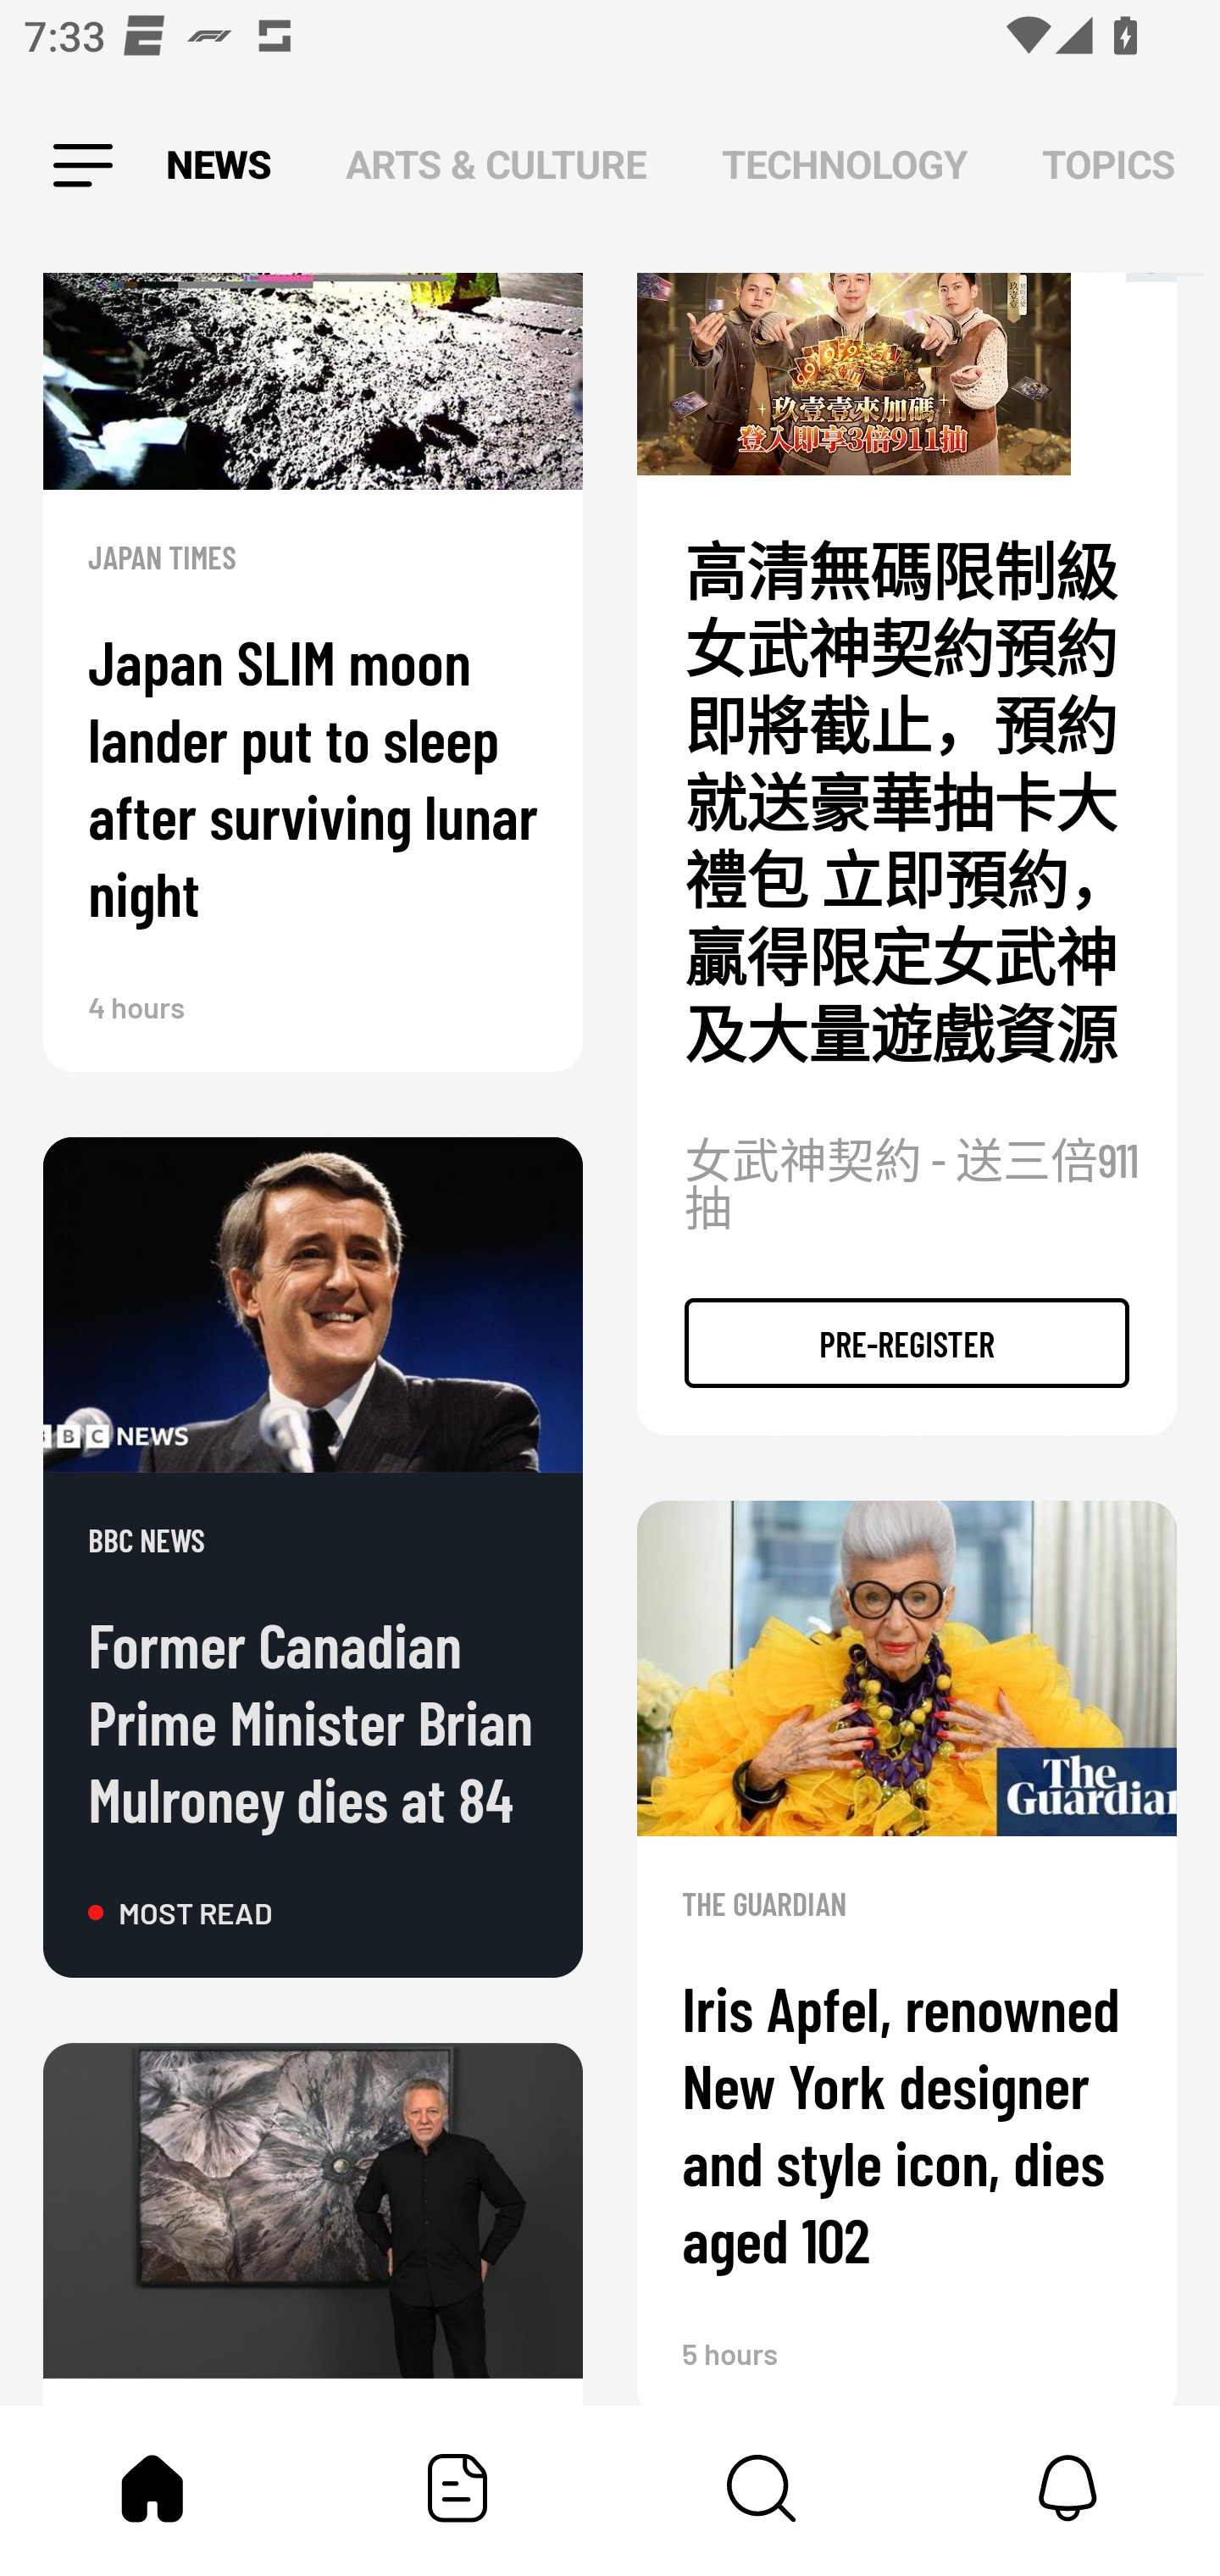 The image size is (1220, 2576). What do you see at coordinates (844, 166) in the screenshot?
I see `TECHNOLOGY` at bounding box center [844, 166].